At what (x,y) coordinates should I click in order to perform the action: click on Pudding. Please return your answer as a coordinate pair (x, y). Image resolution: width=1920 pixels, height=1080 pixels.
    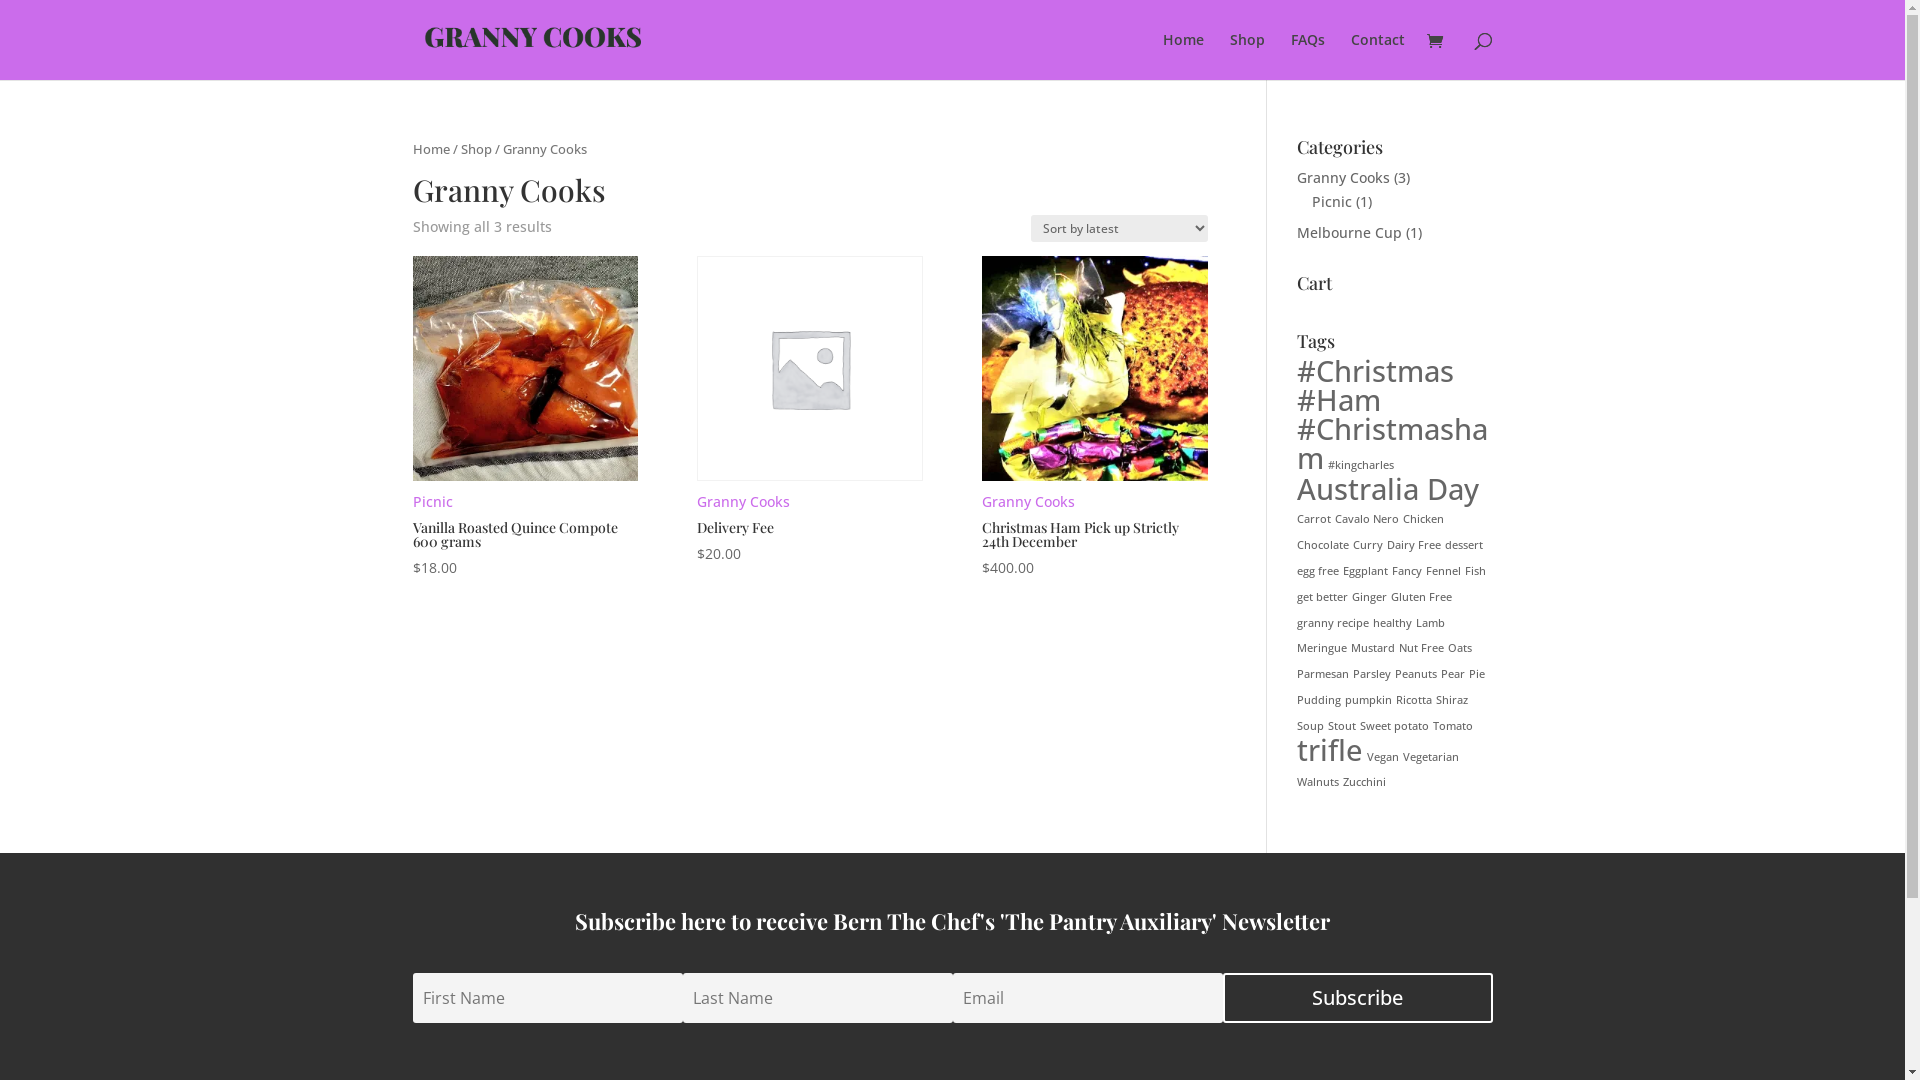
    Looking at the image, I should click on (1319, 700).